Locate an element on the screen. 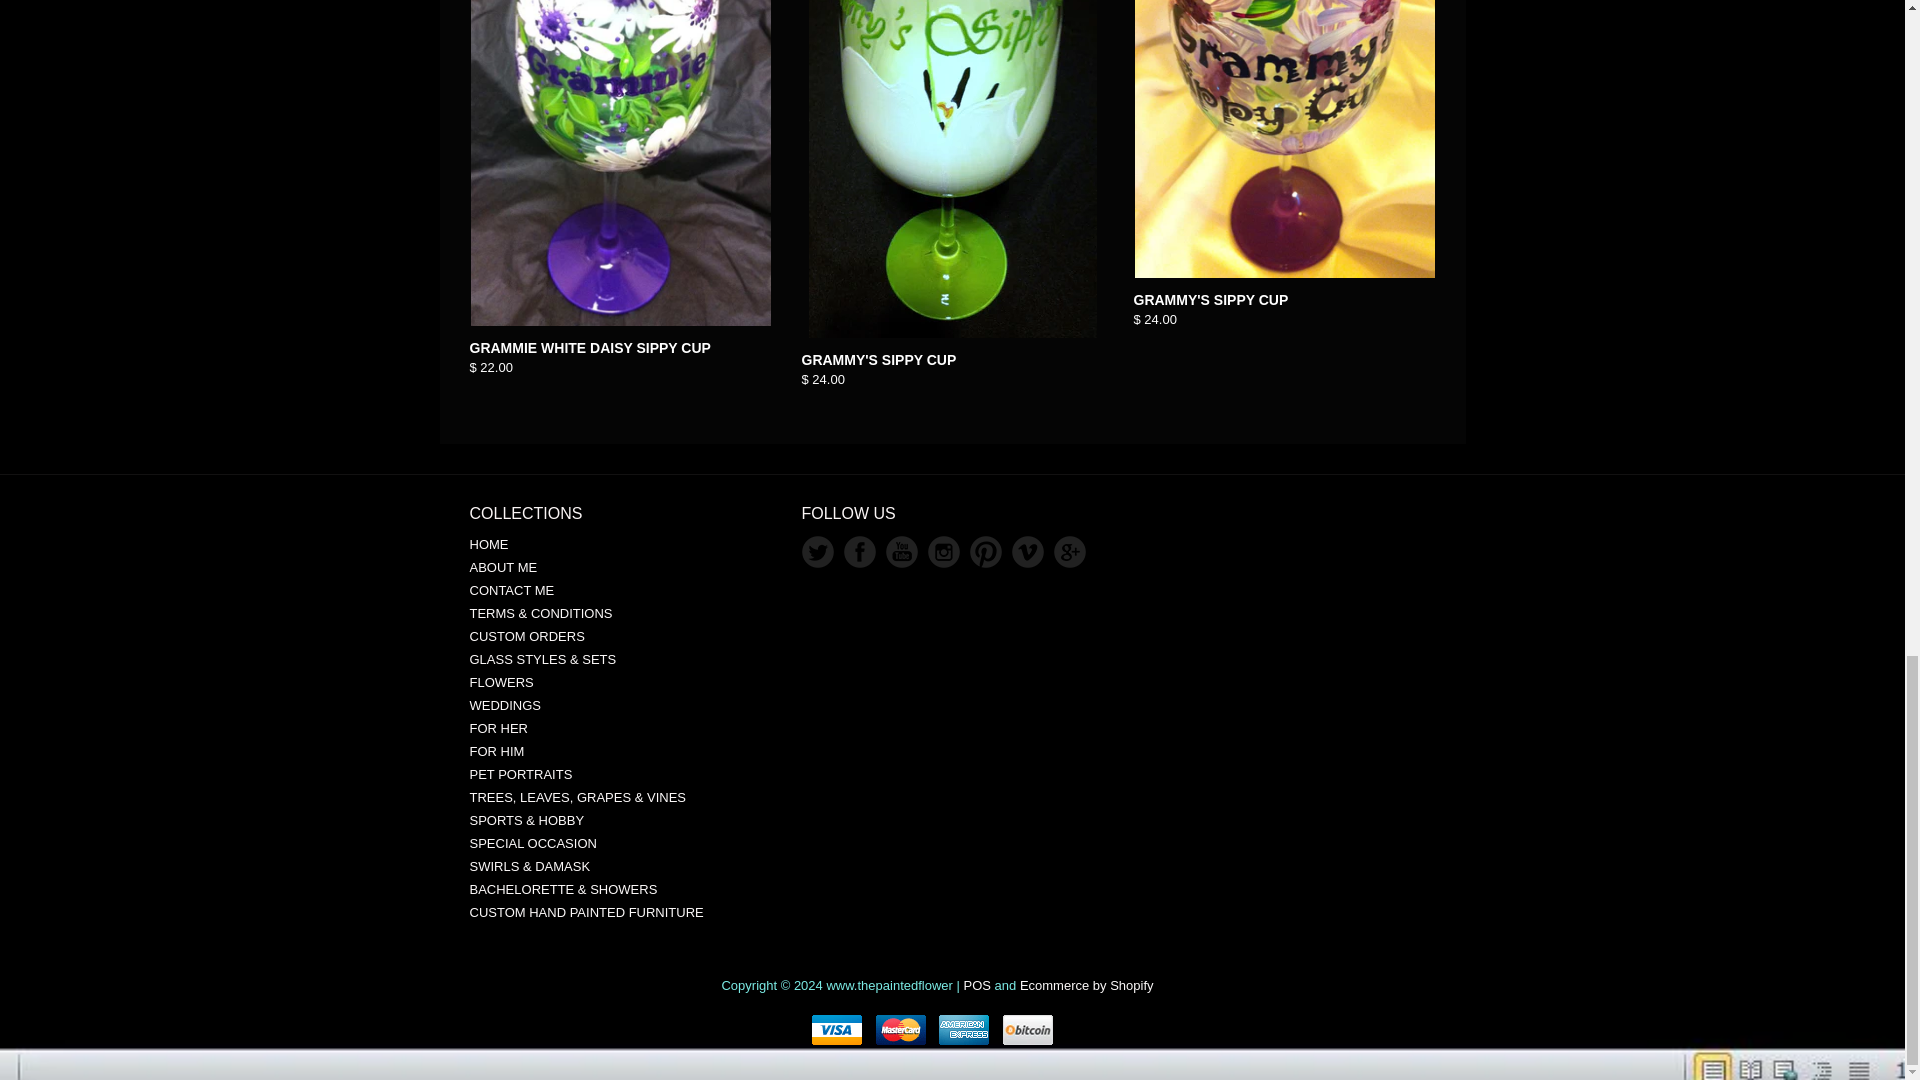  SPECIAL OCCASION is located at coordinates (534, 843).